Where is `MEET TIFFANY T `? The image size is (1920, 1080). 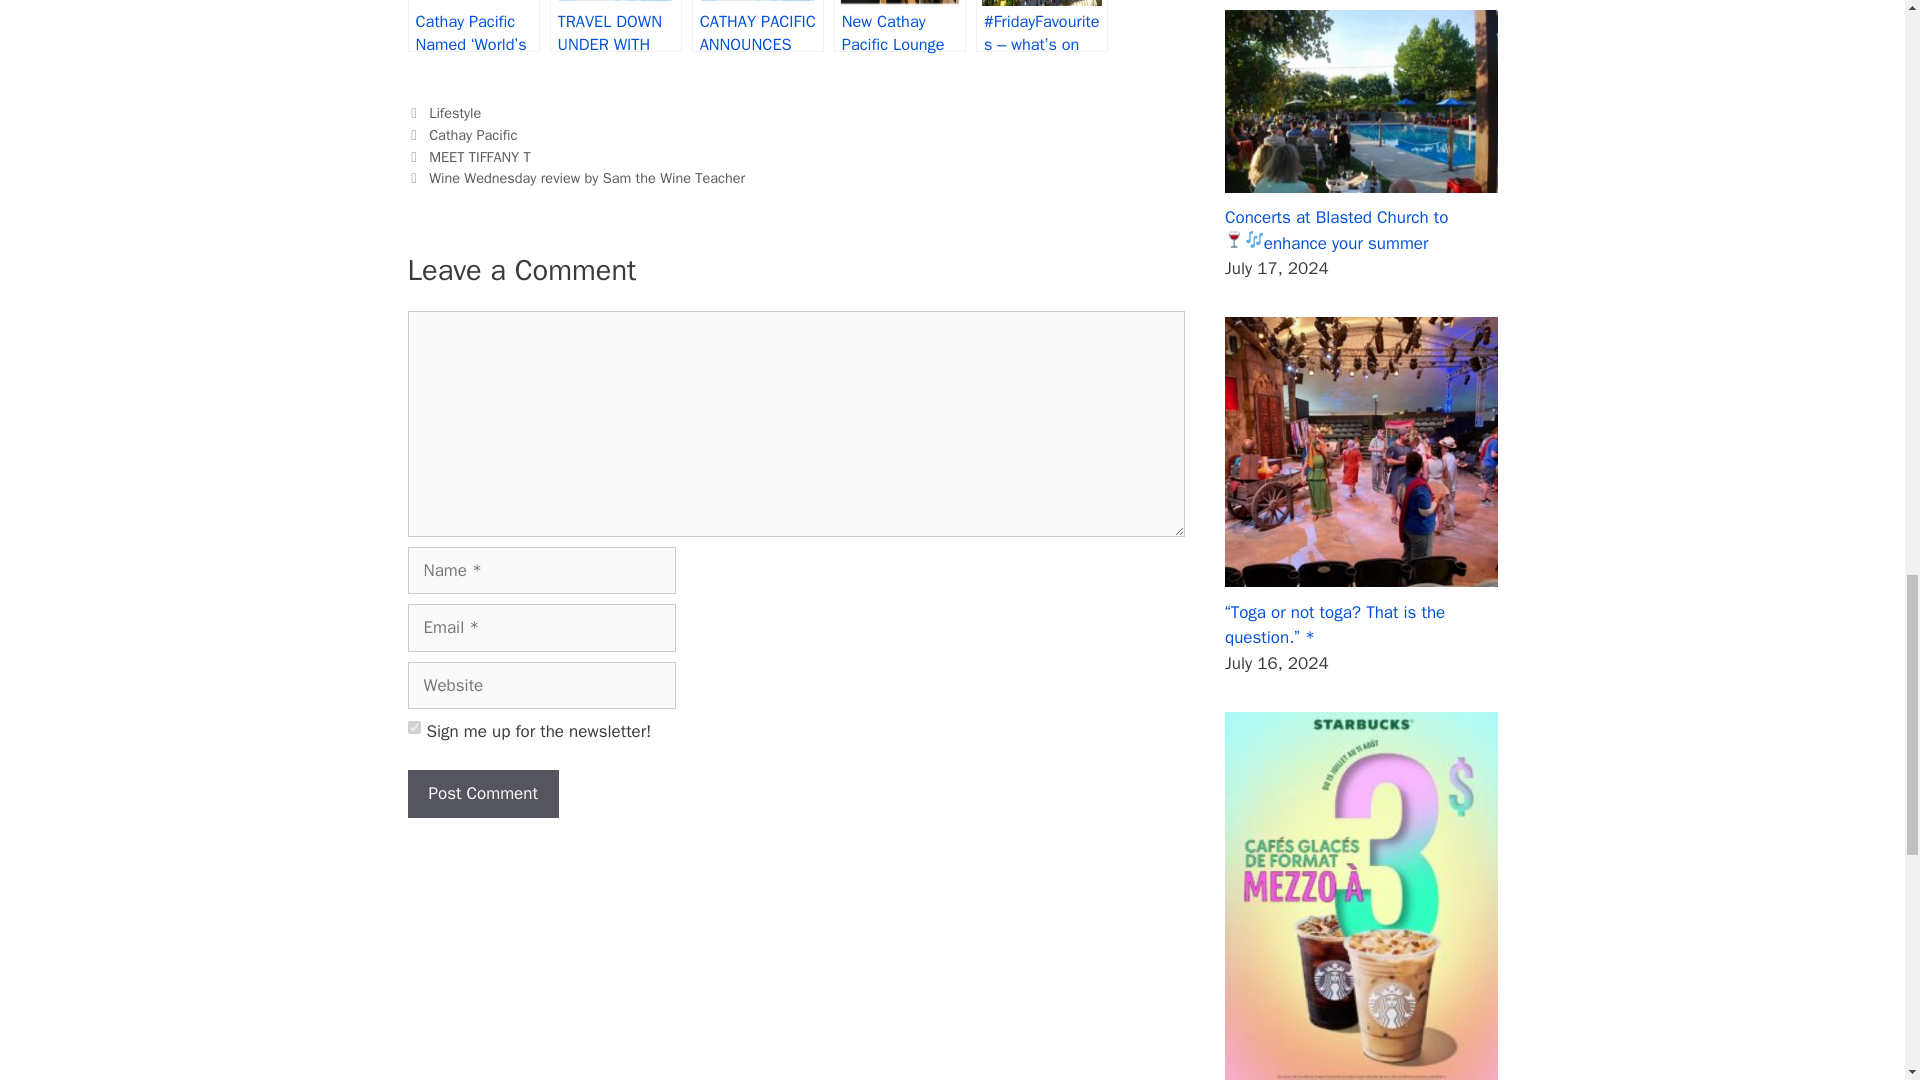
MEET TIFFANY T  is located at coordinates (482, 156).